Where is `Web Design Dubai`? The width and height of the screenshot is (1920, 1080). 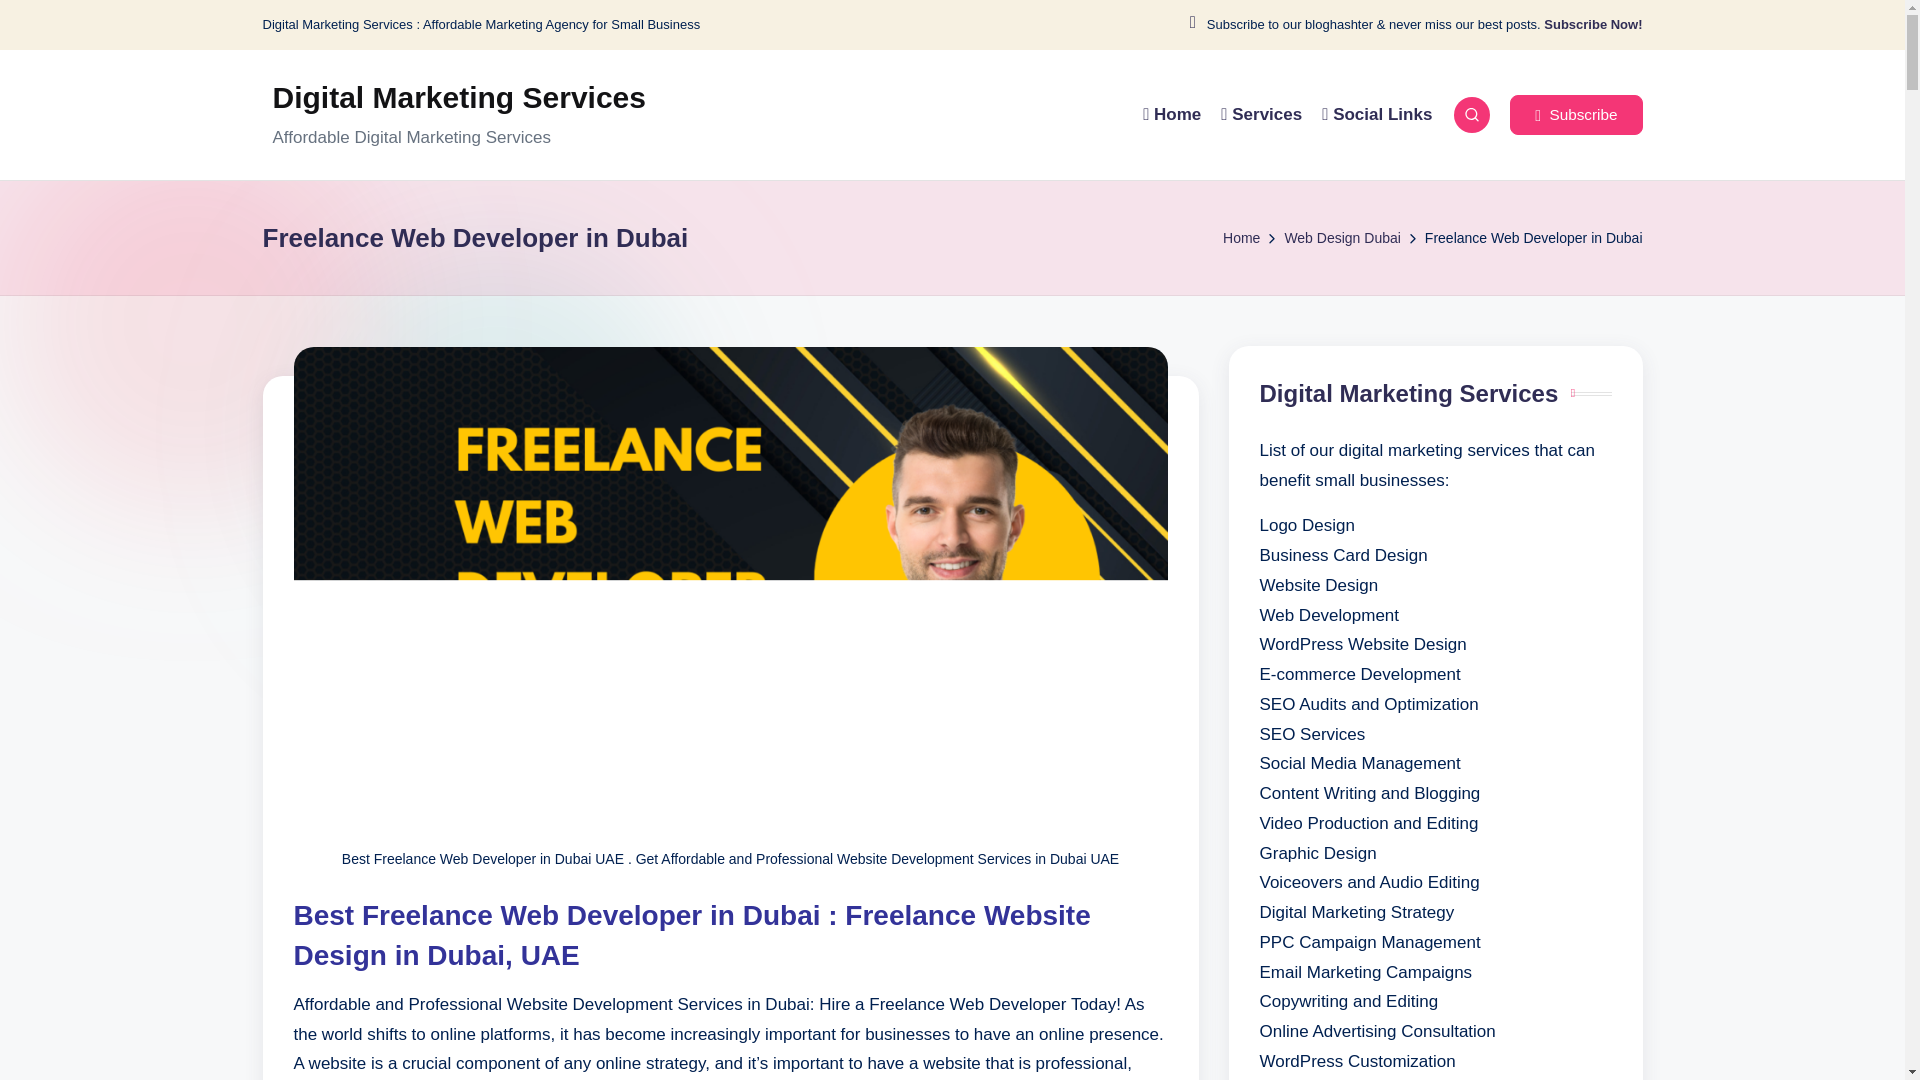
Web Design Dubai is located at coordinates (1342, 238).